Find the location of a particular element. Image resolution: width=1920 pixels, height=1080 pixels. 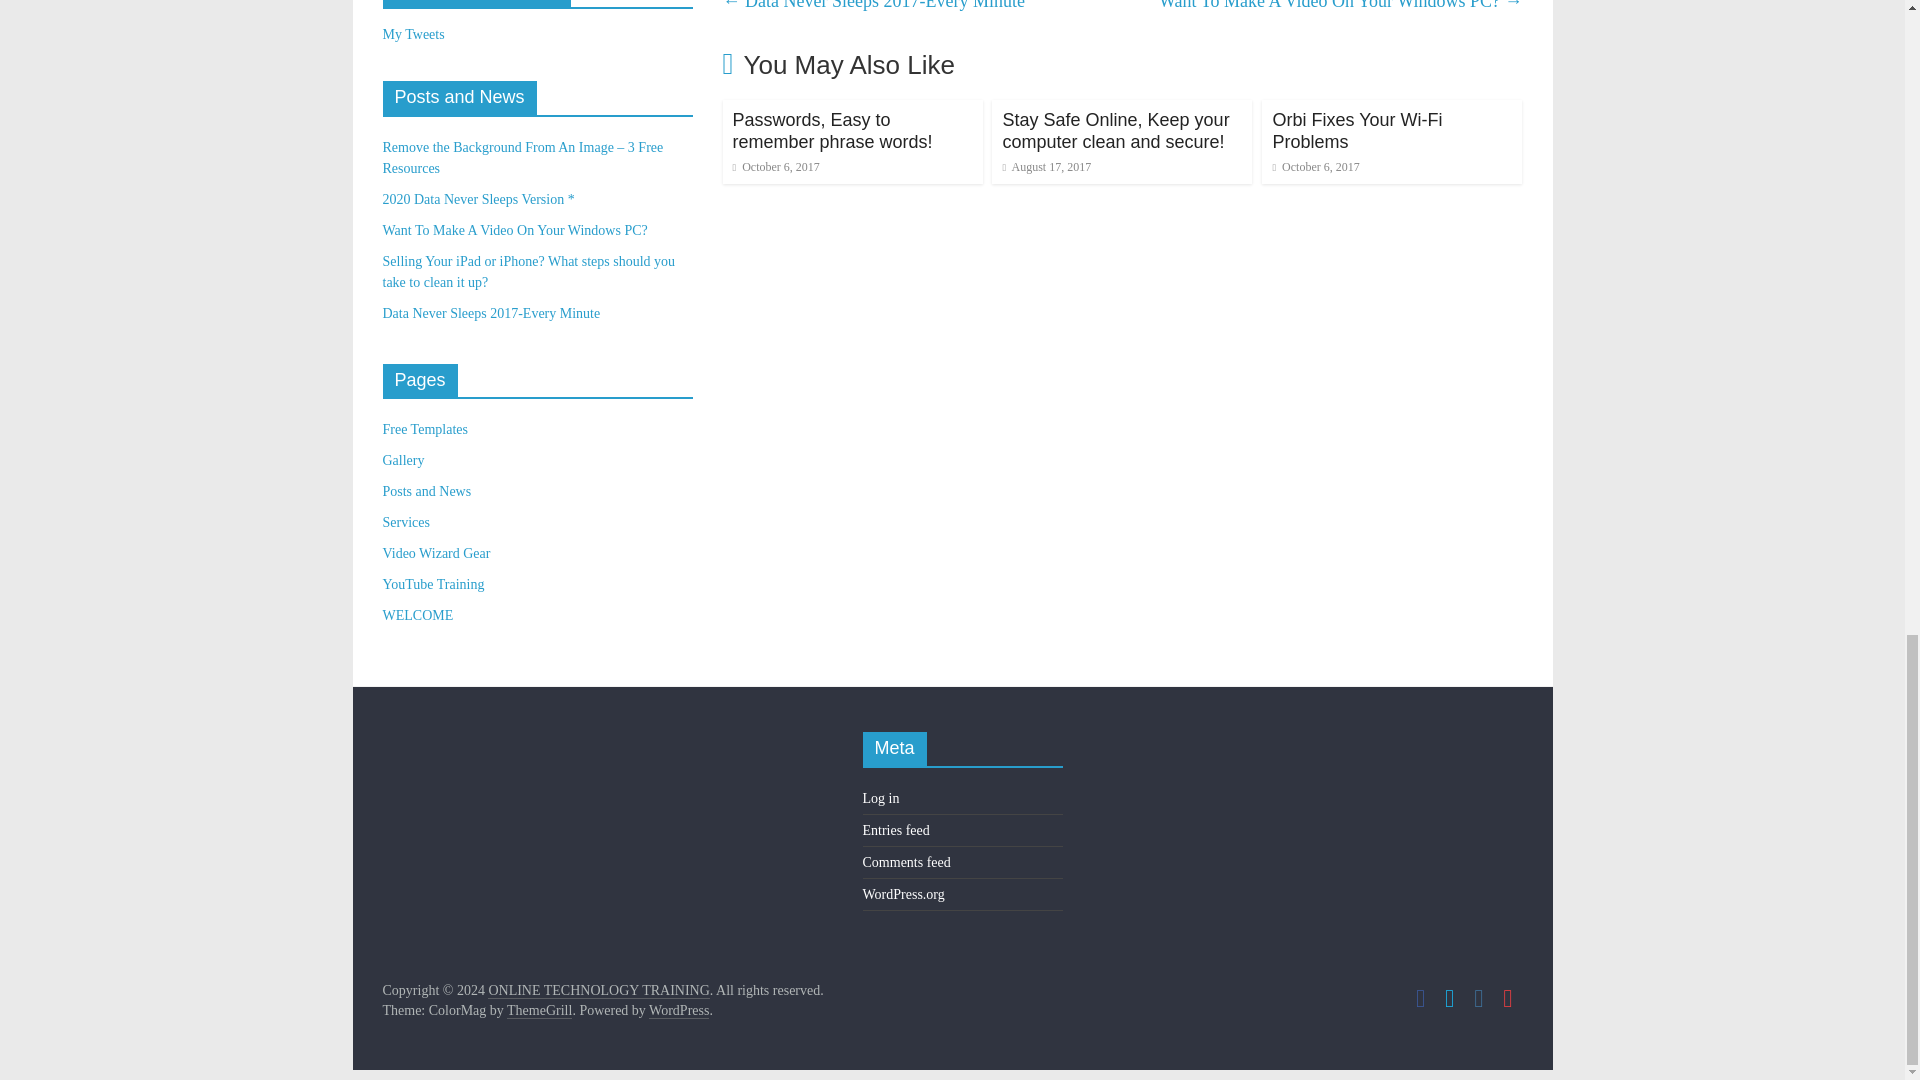

Stay Safe Online, Keep your computer clean and secure! is located at coordinates (1115, 131).